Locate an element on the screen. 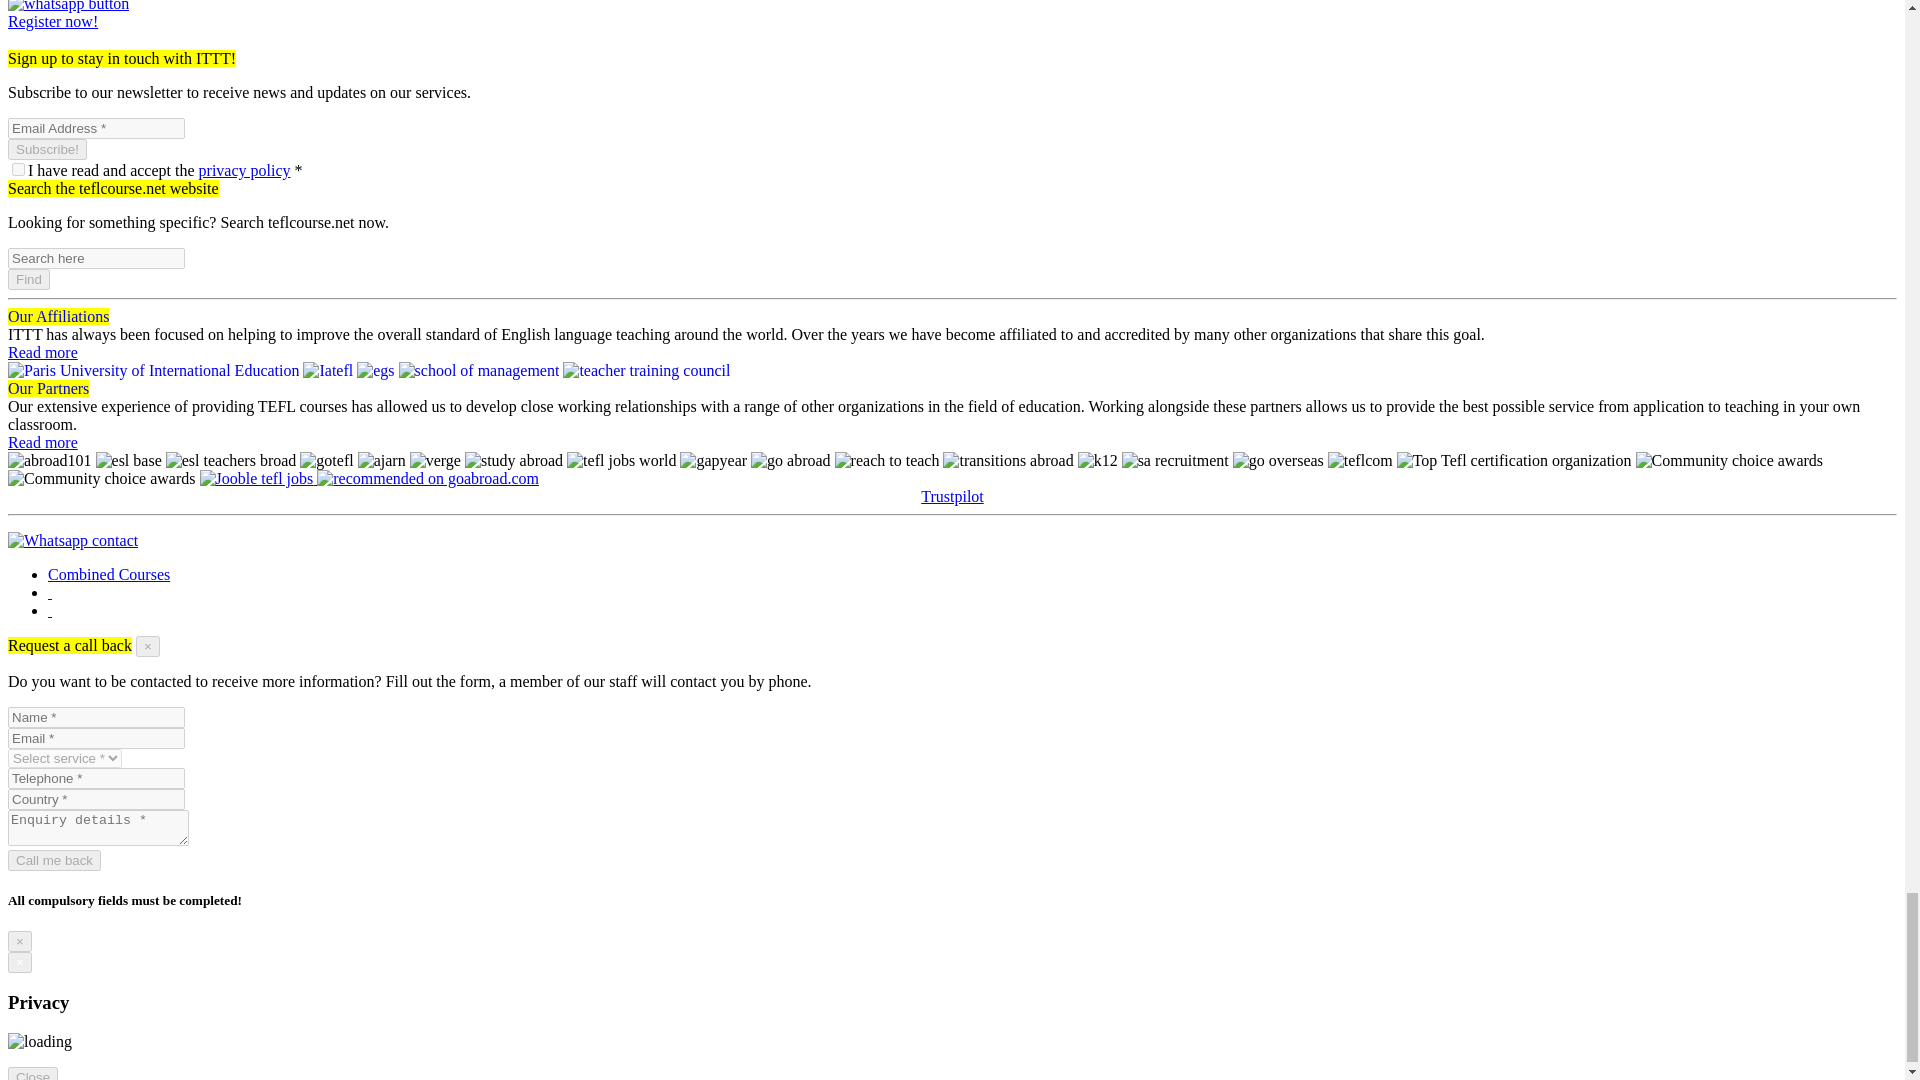 The width and height of the screenshot is (1920, 1080). Iatefl is located at coordinates (328, 370).